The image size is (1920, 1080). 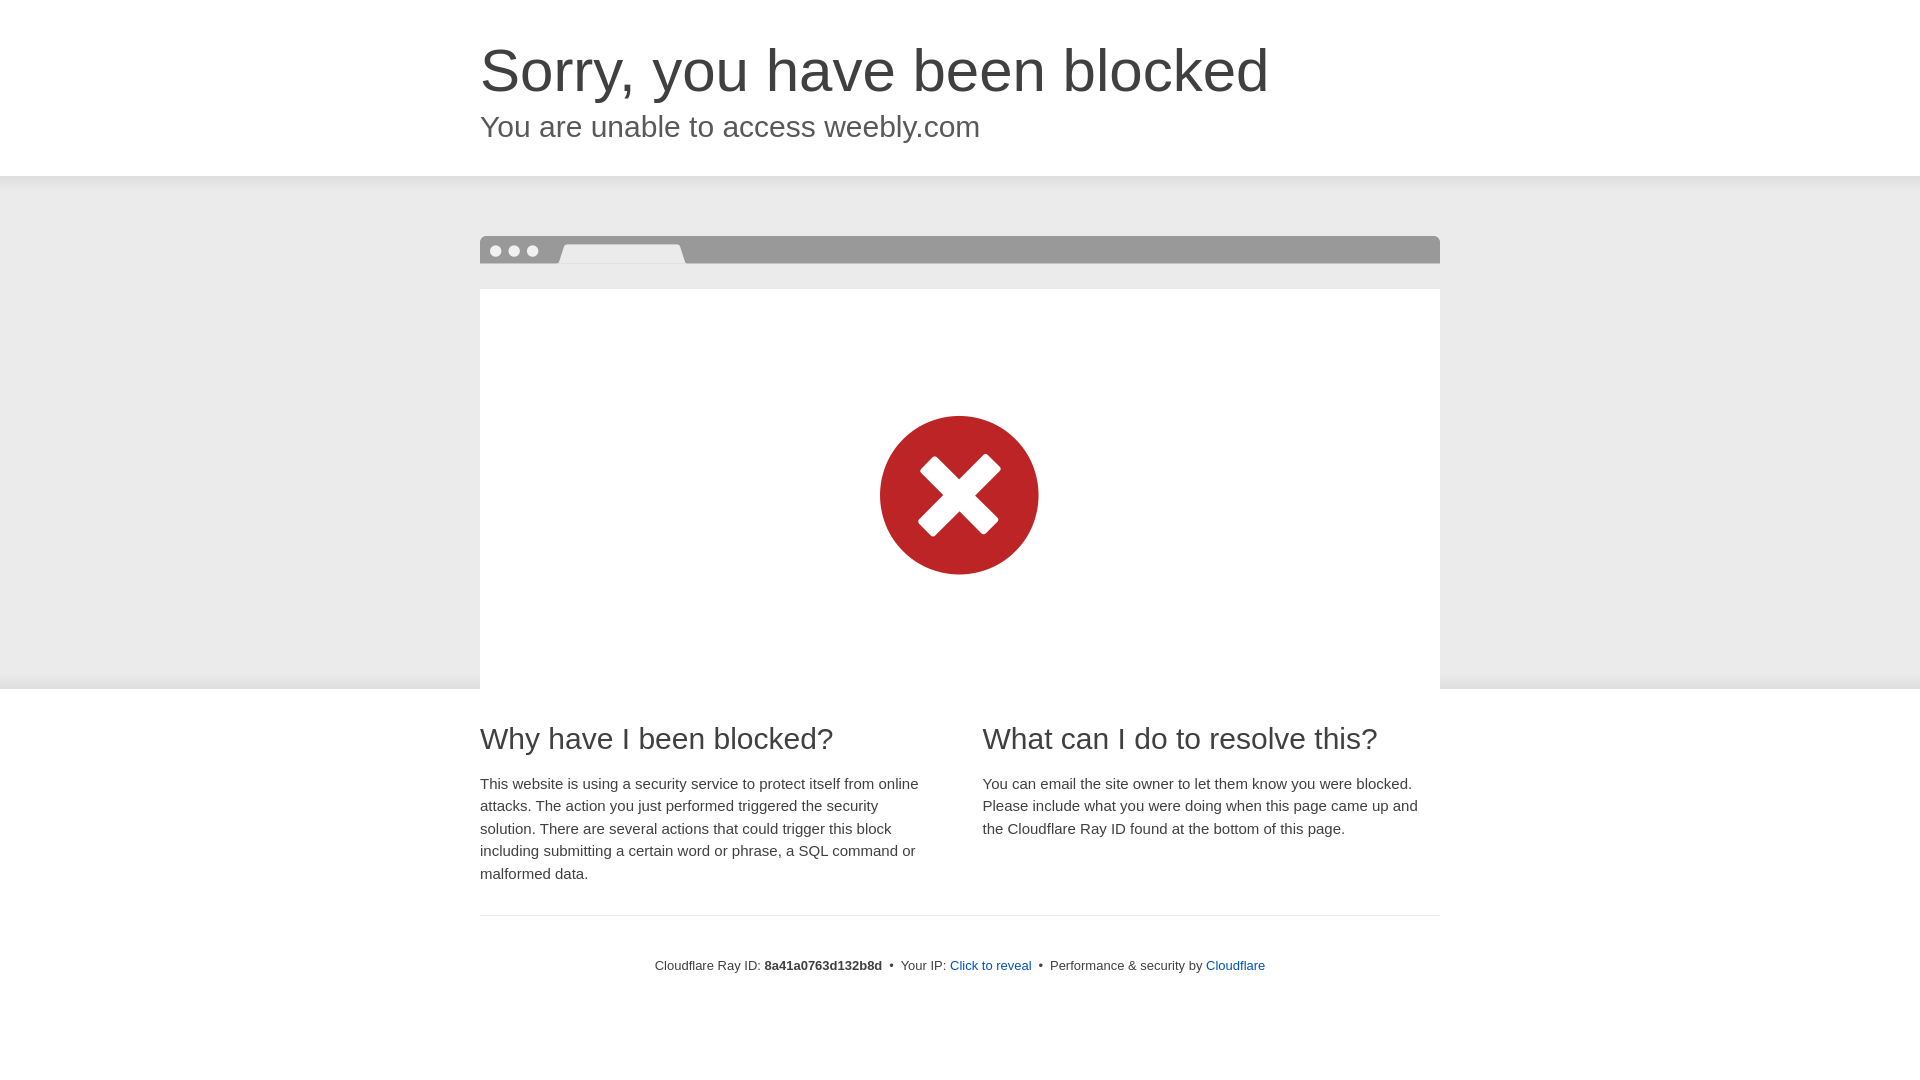 What do you see at coordinates (991, 966) in the screenshot?
I see `Click to reveal` at bounding box center [991, 966].